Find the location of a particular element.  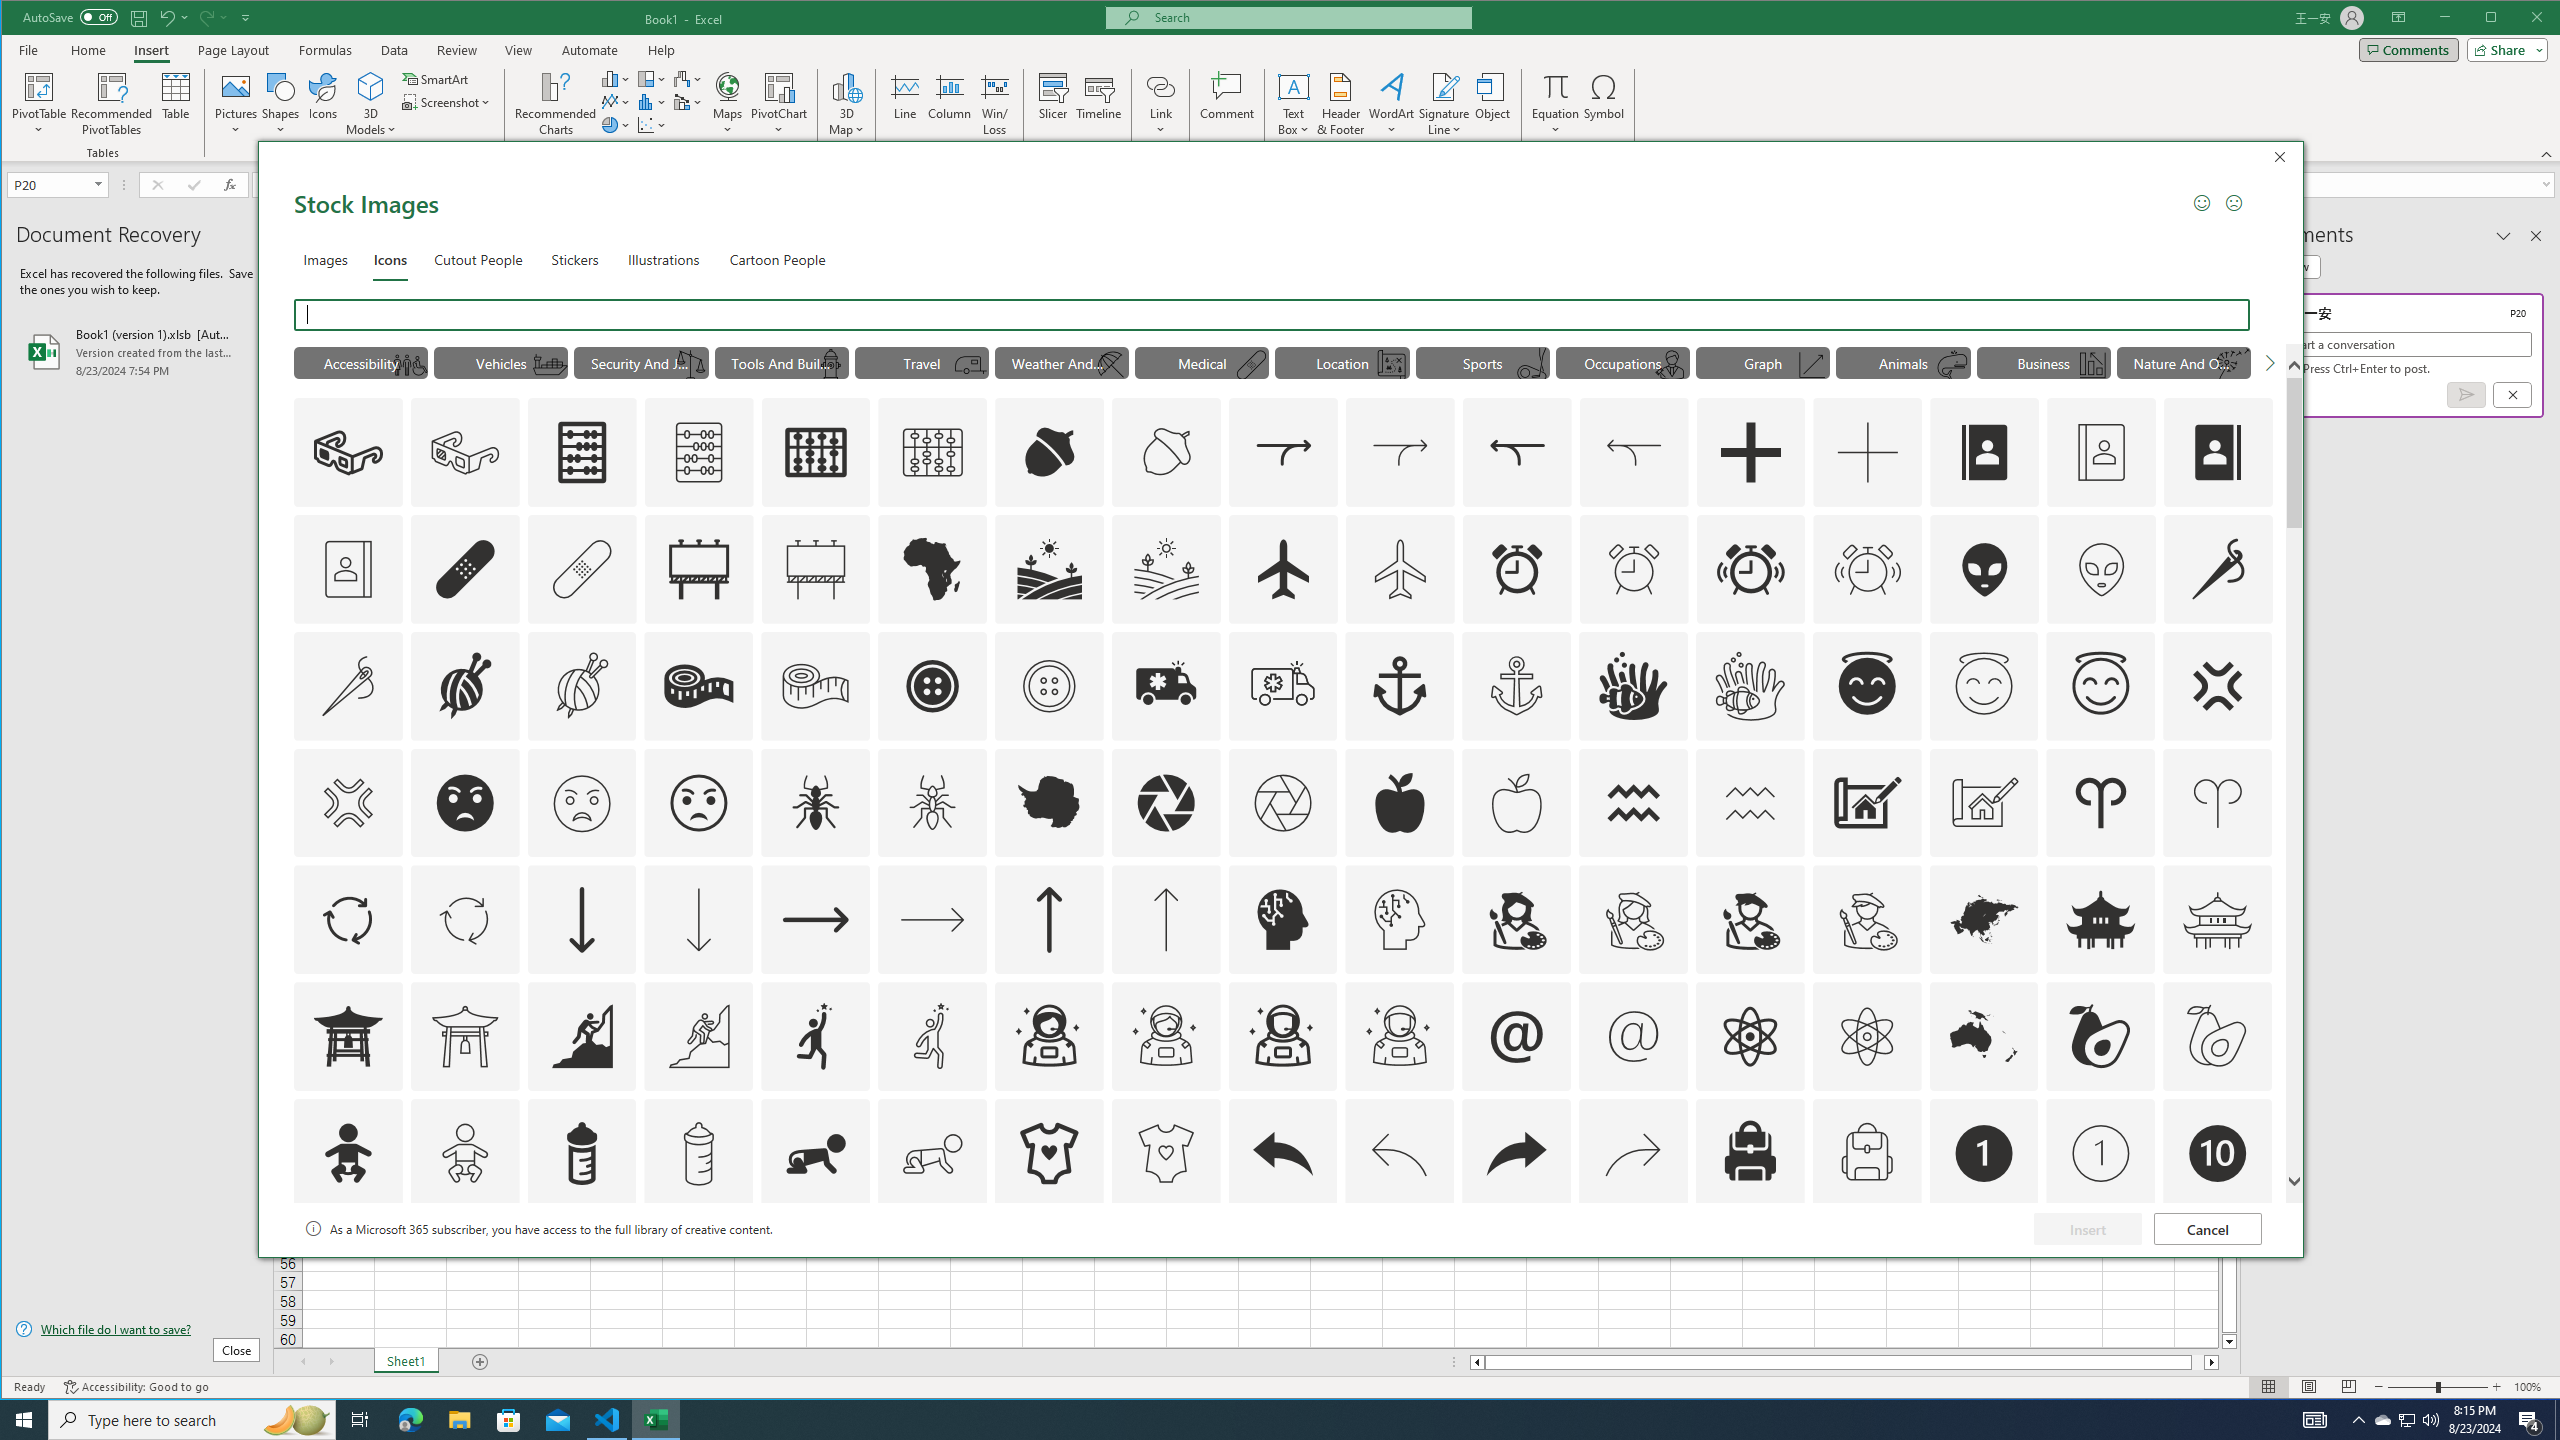

AutomationID: Icons_ArtificialIntelligence is located at coordinates (1282, 920).